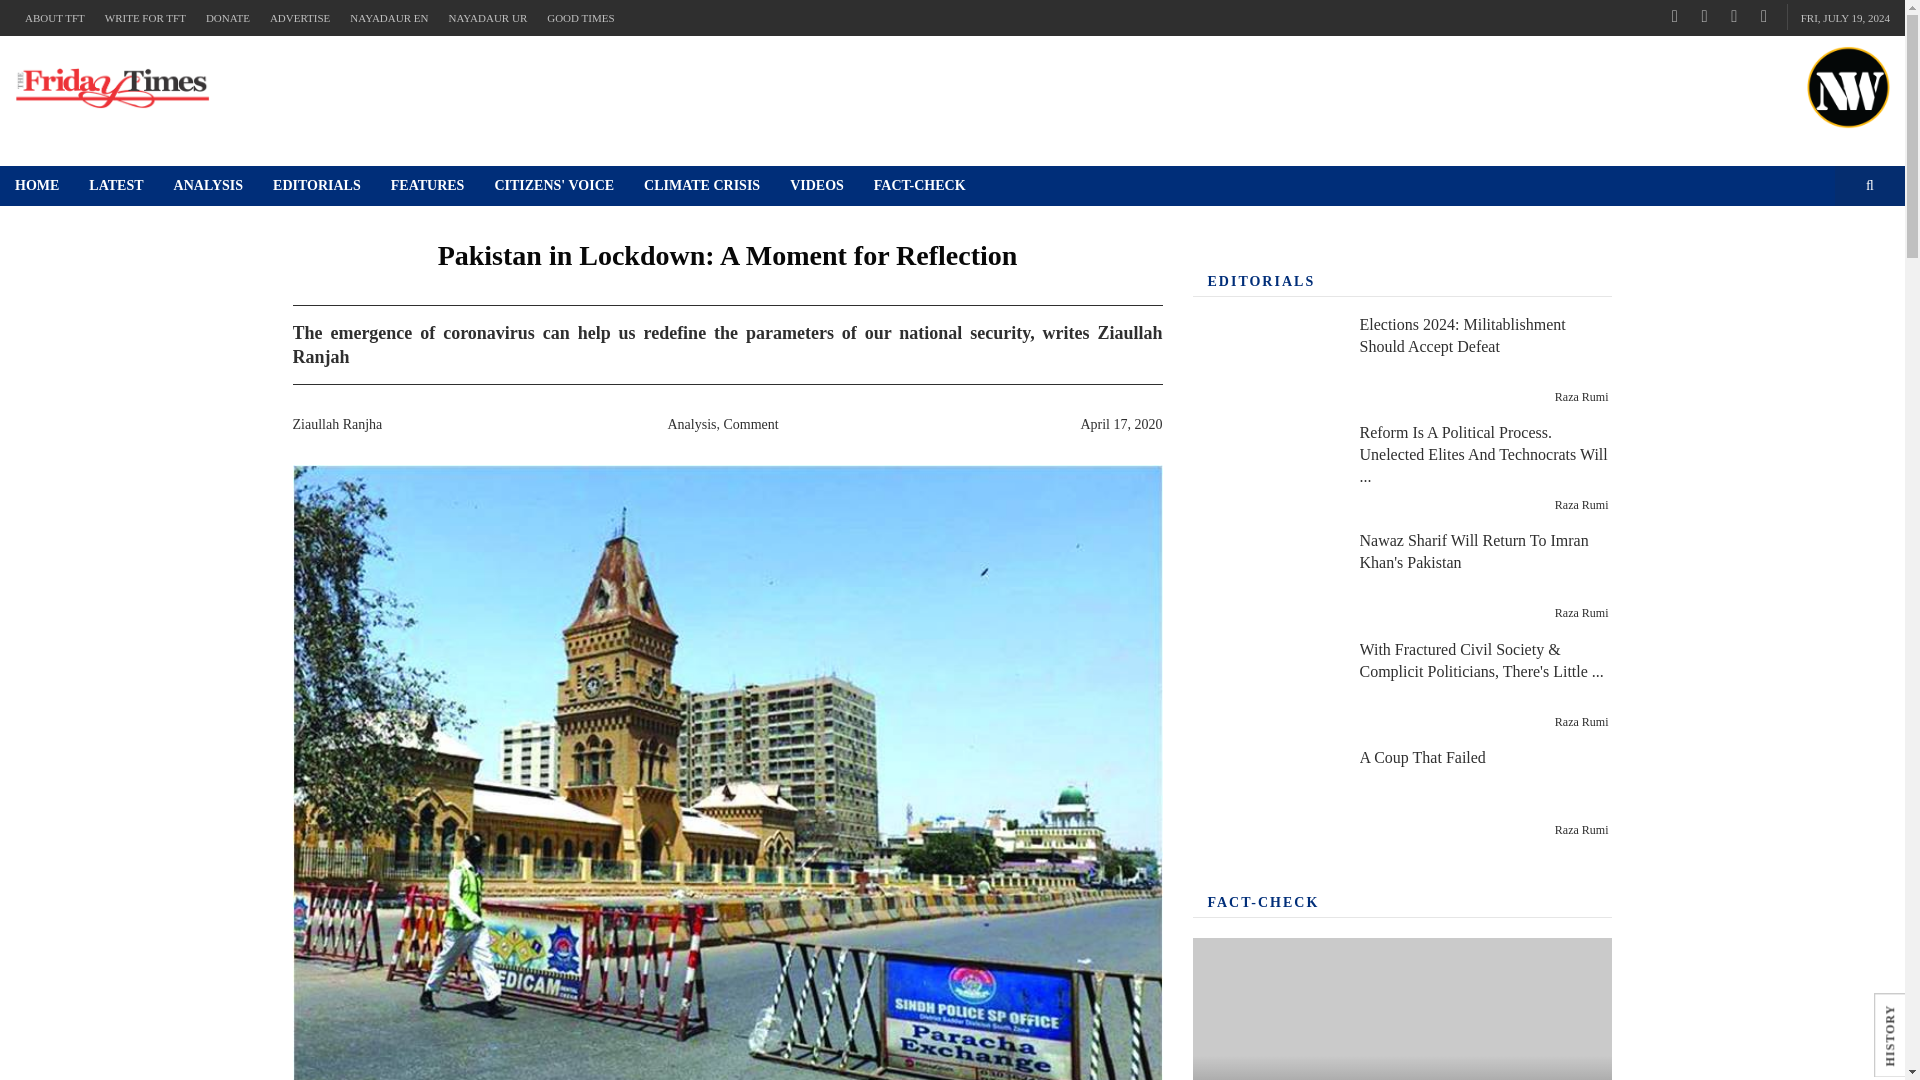 Image resolution: width=1920 pixels, height=1080 pixels. What do you see at coordinates (299, 18) in the screenshot?
I see `ADVERTISE` at bounding box center [299, 18].